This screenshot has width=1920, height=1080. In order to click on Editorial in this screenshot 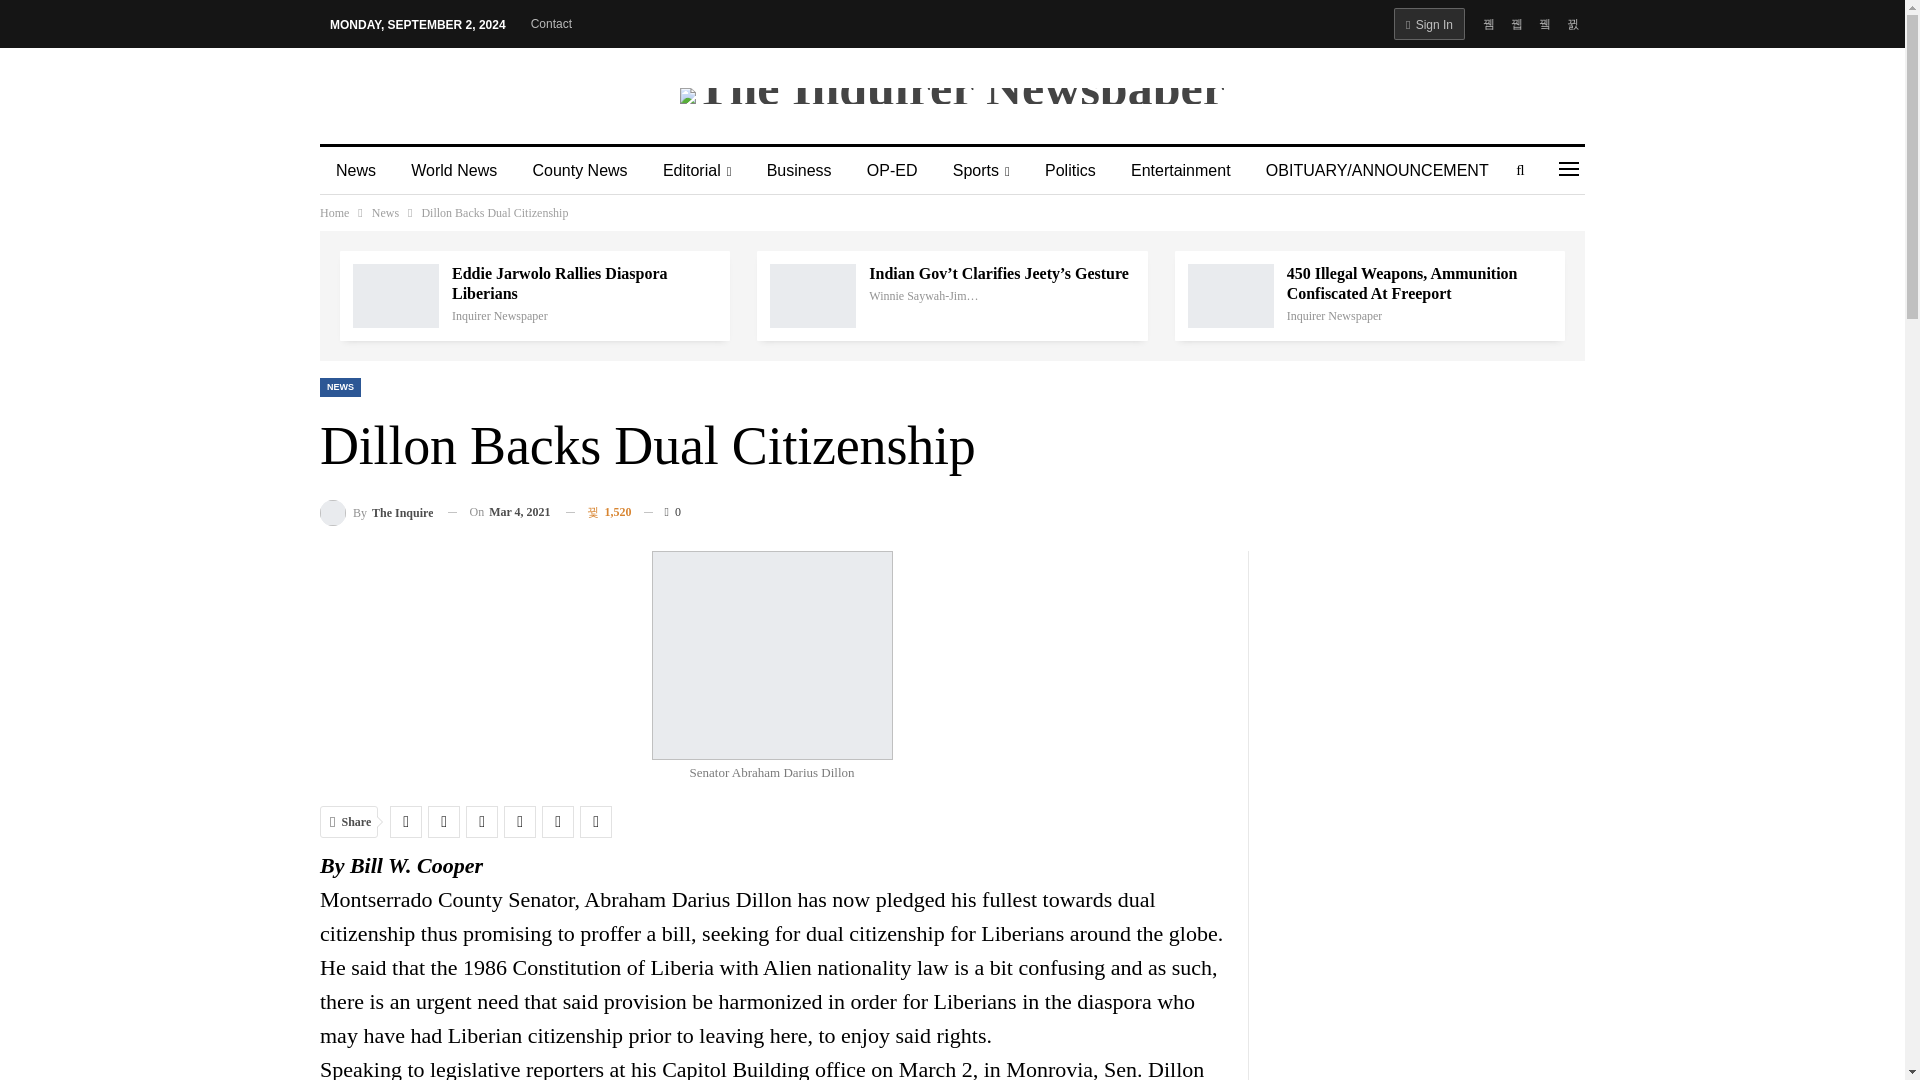, I will do `click(698, 170)`.